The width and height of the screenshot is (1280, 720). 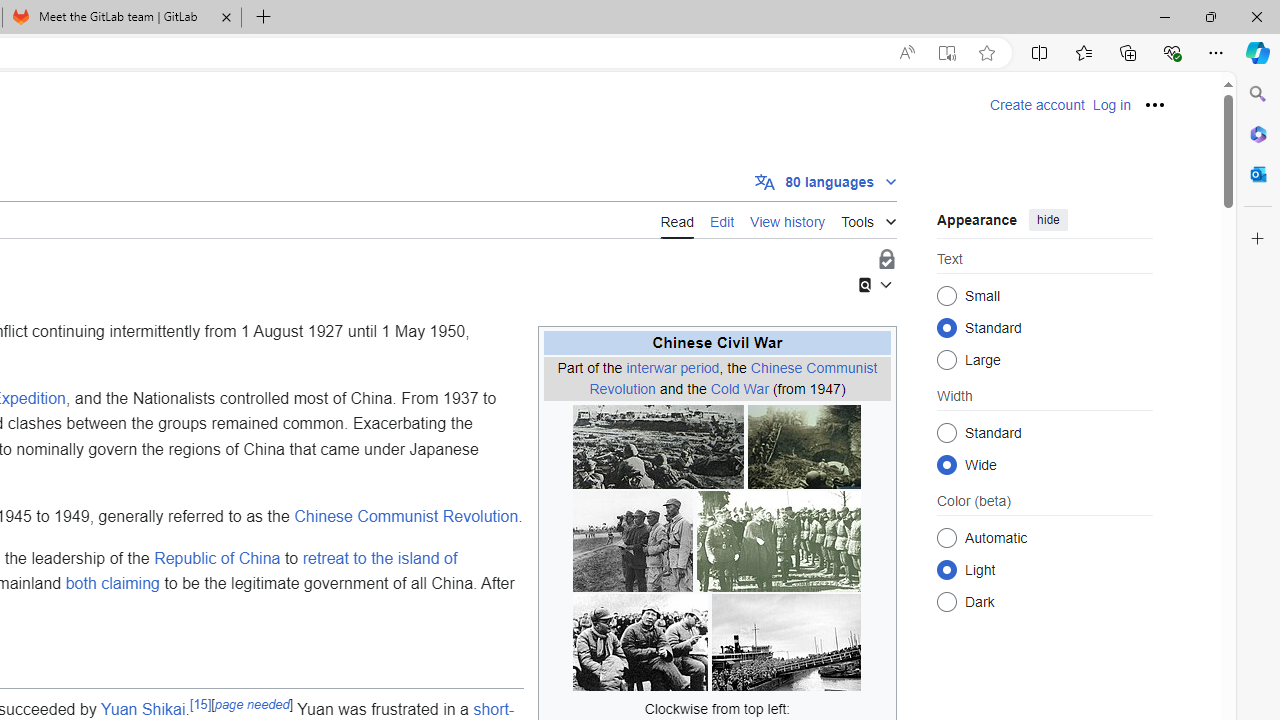 What do you see at coordinates (1155, 104) in the screenshot?
I see `Personal tools` at bounding box center [1155, 104].